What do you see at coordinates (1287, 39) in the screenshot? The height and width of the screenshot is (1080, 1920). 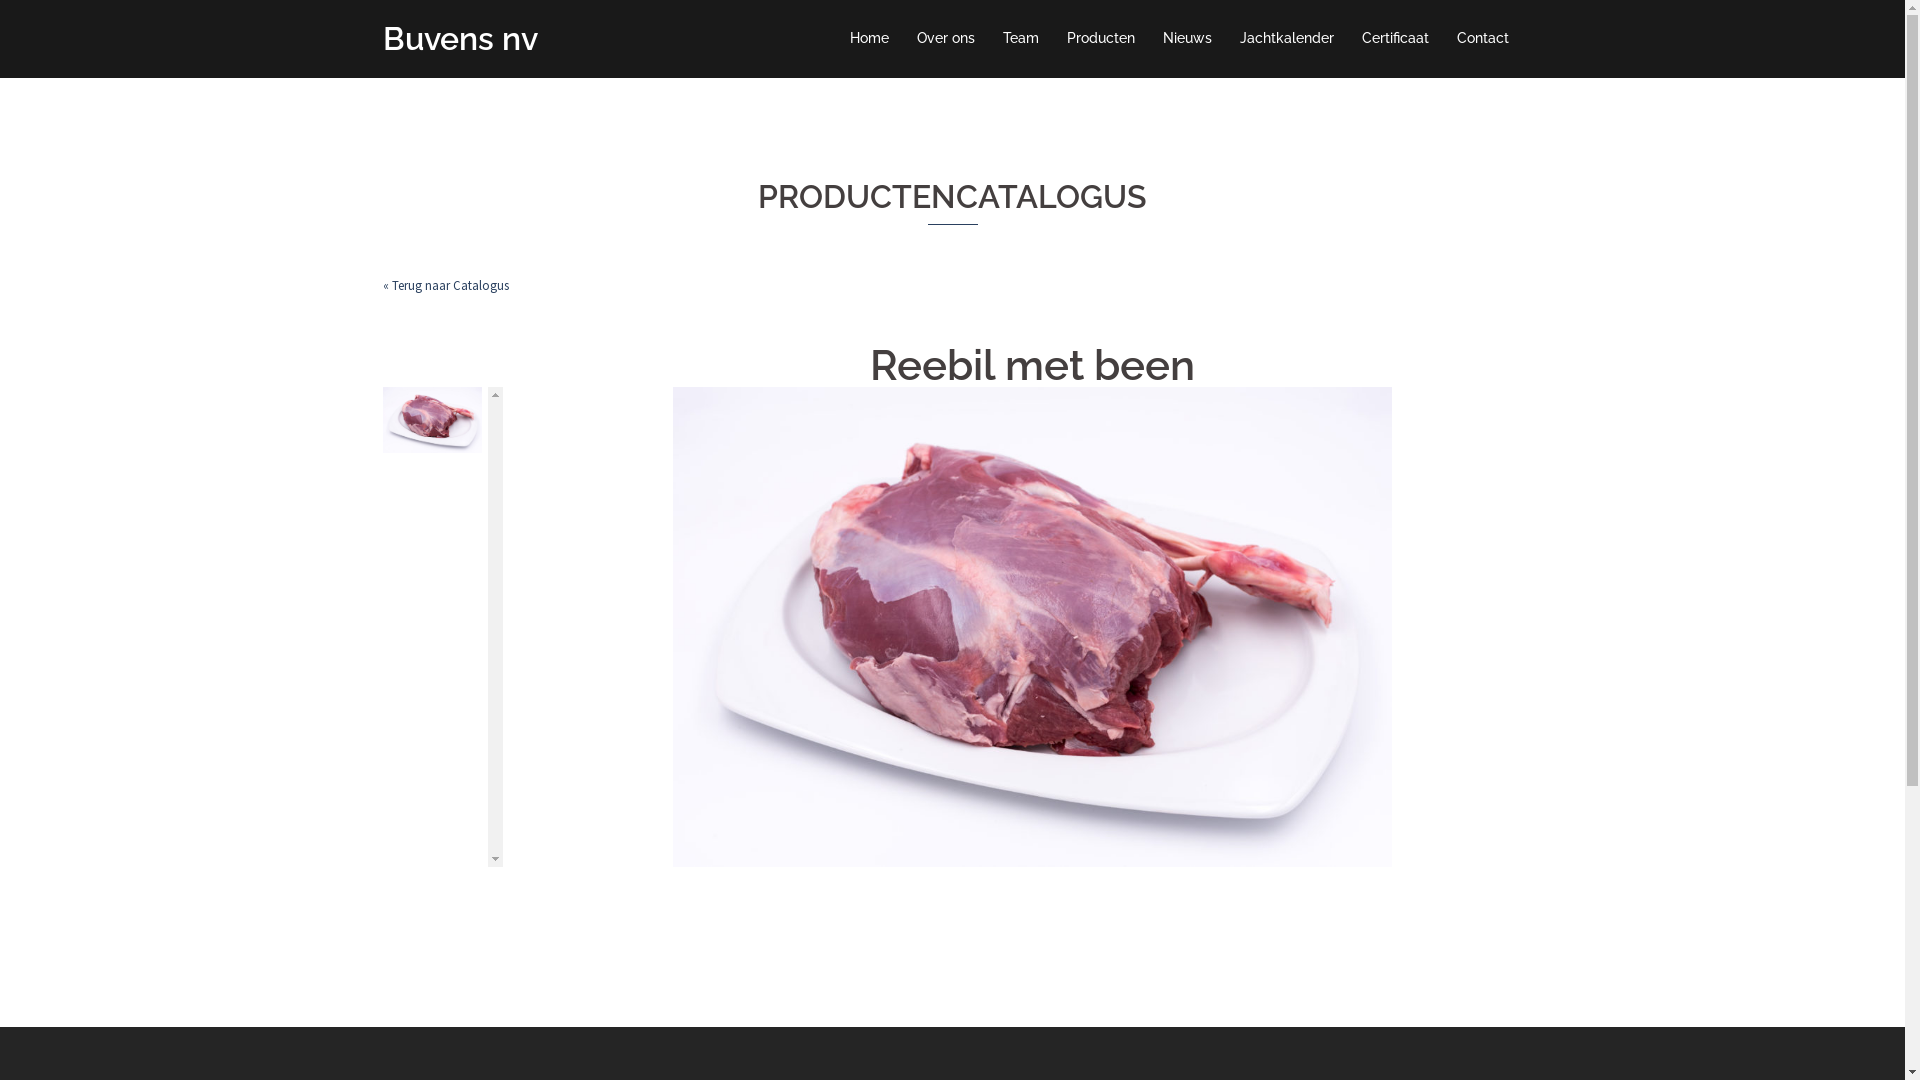 I see `Jachtkalender` at bounding box center [1287, 39].